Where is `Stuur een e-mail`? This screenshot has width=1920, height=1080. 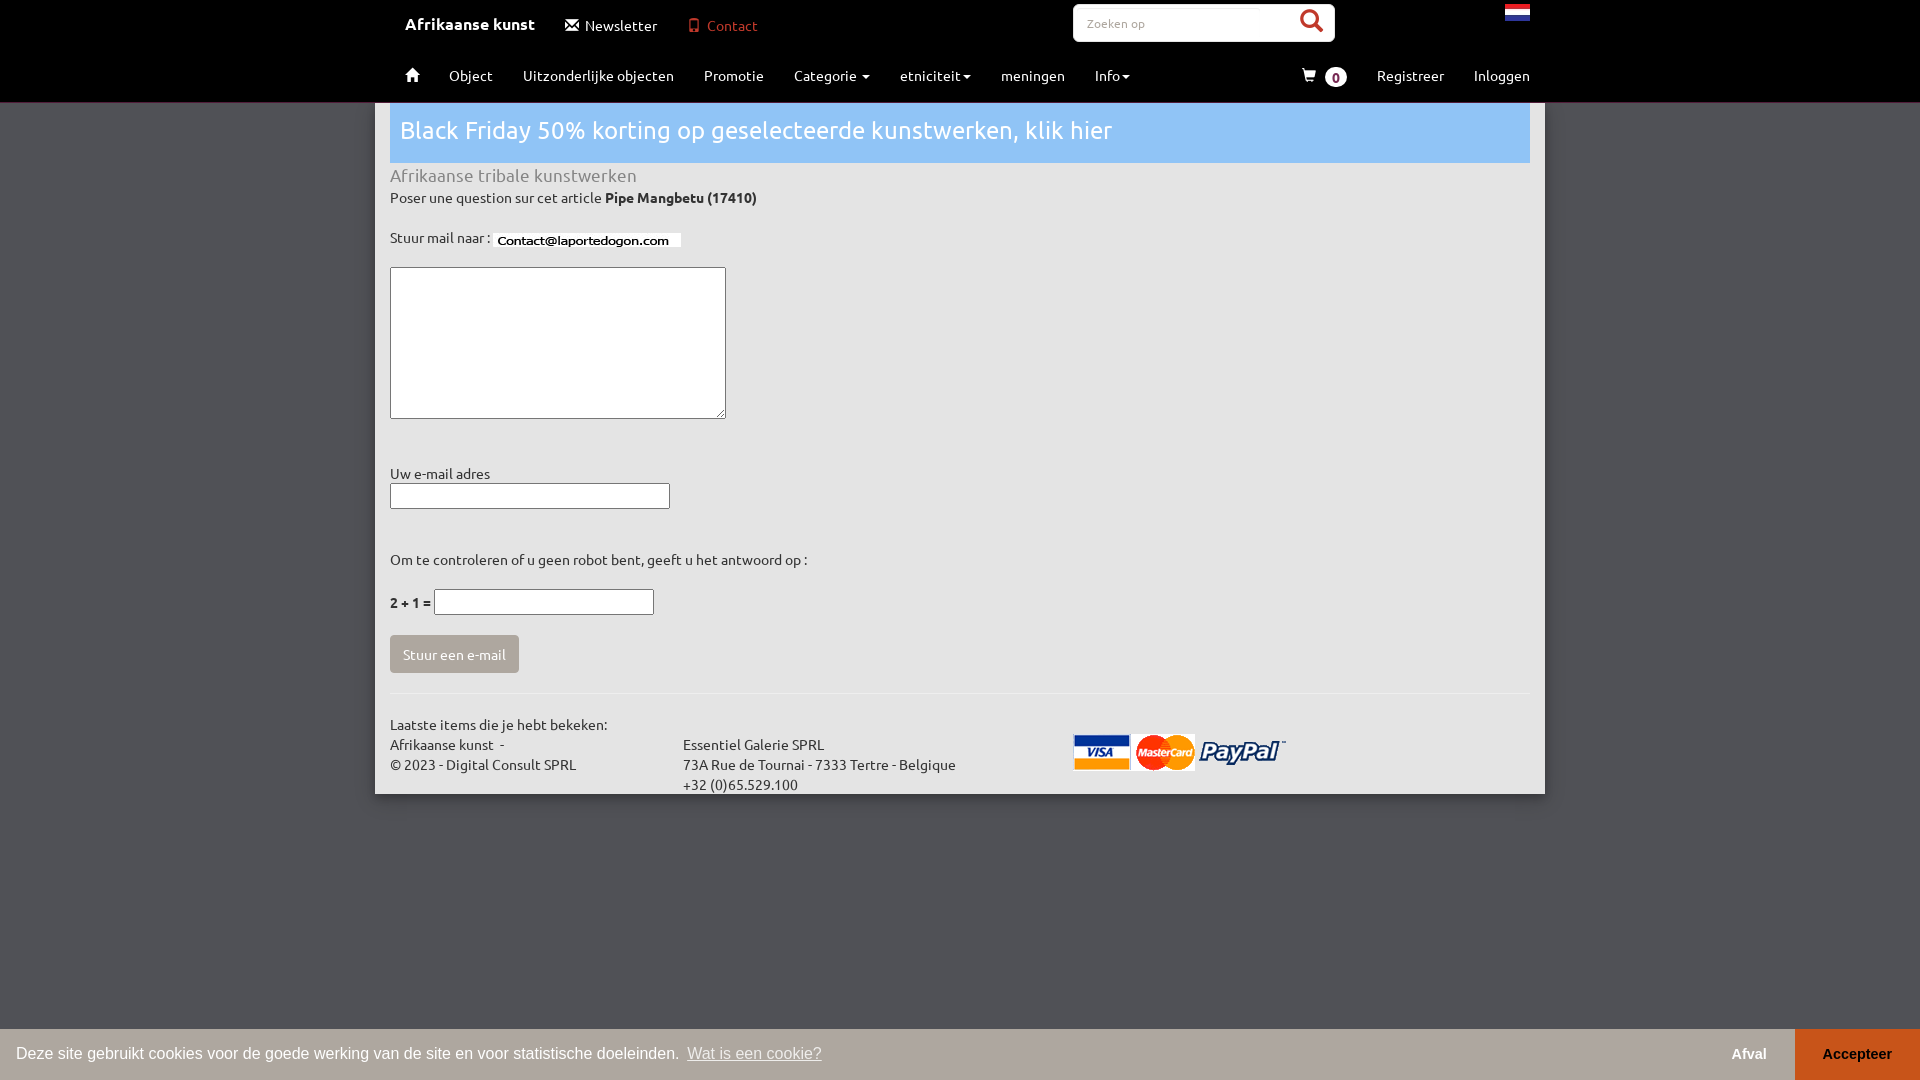 Stuur een e-mail is located at coordinates (454, 654).